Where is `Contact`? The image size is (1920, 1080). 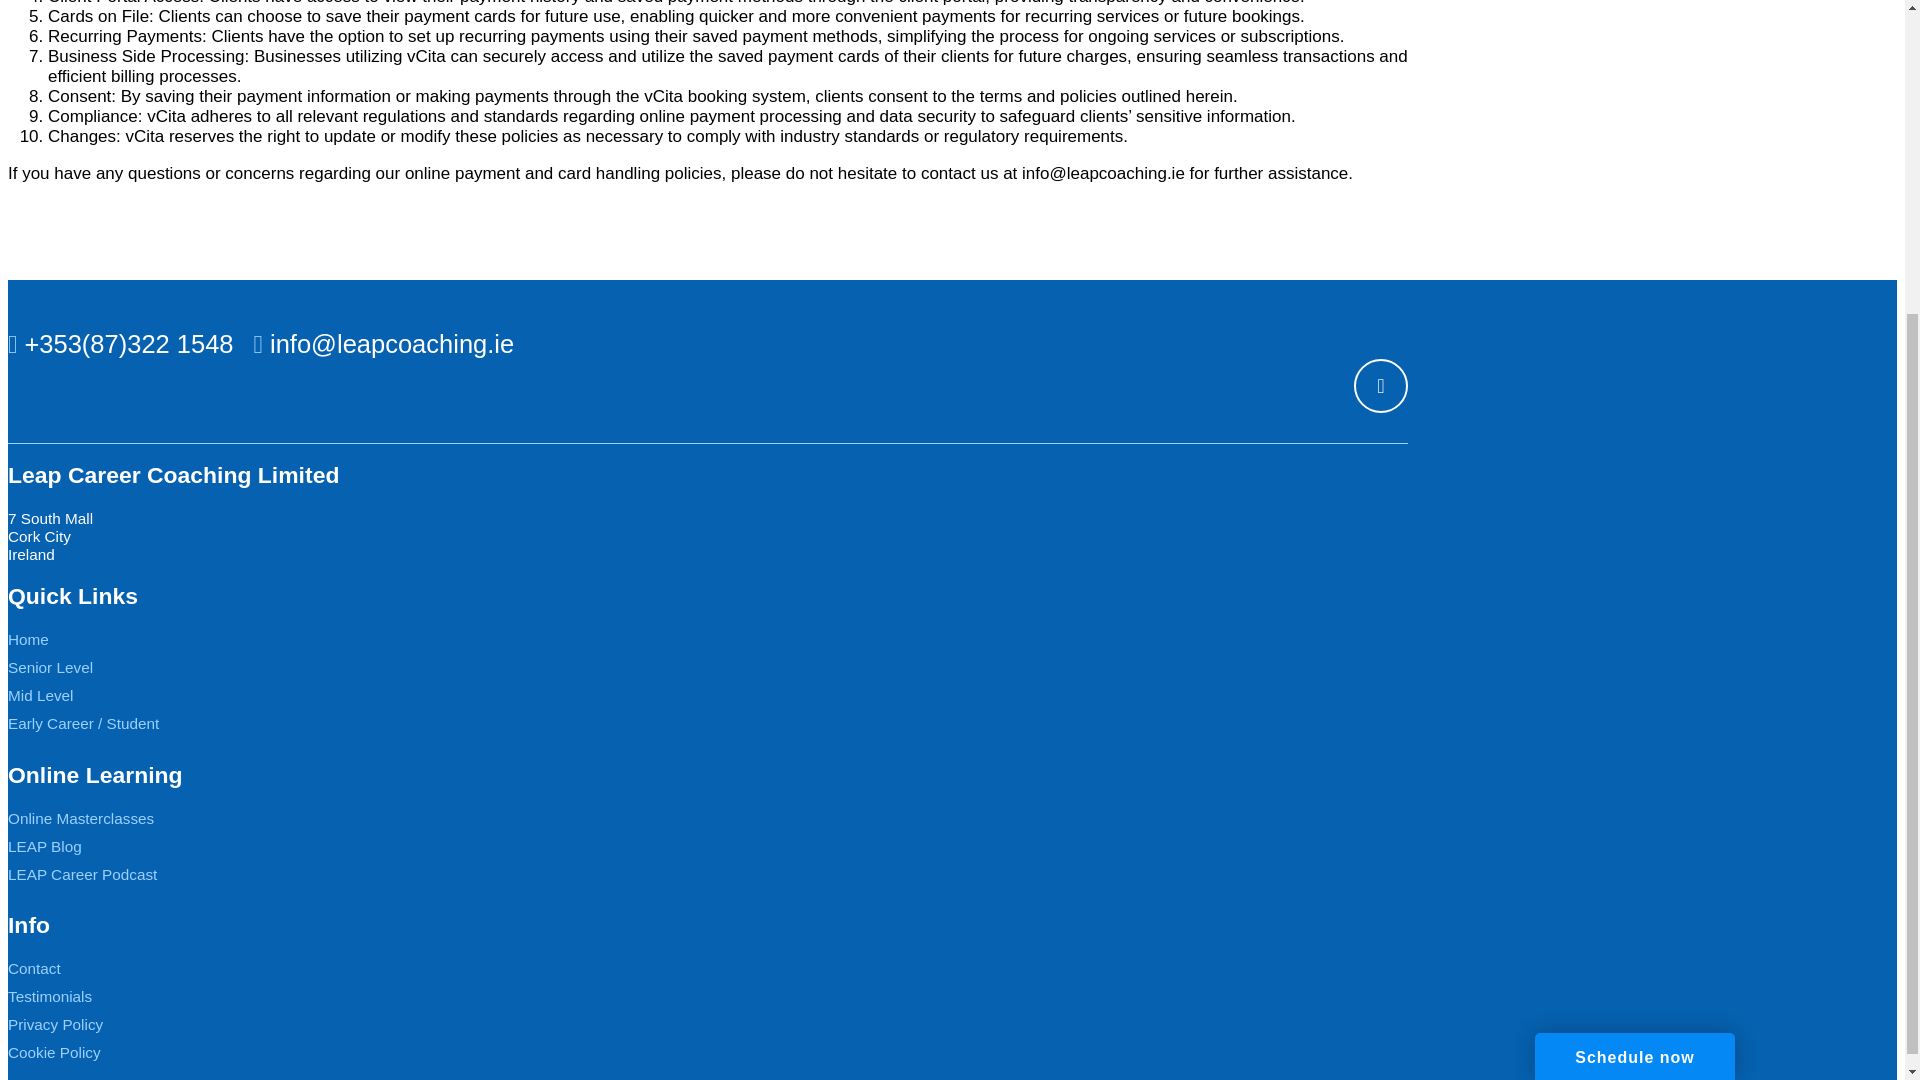
Contact is located at coordinates (34, 968).